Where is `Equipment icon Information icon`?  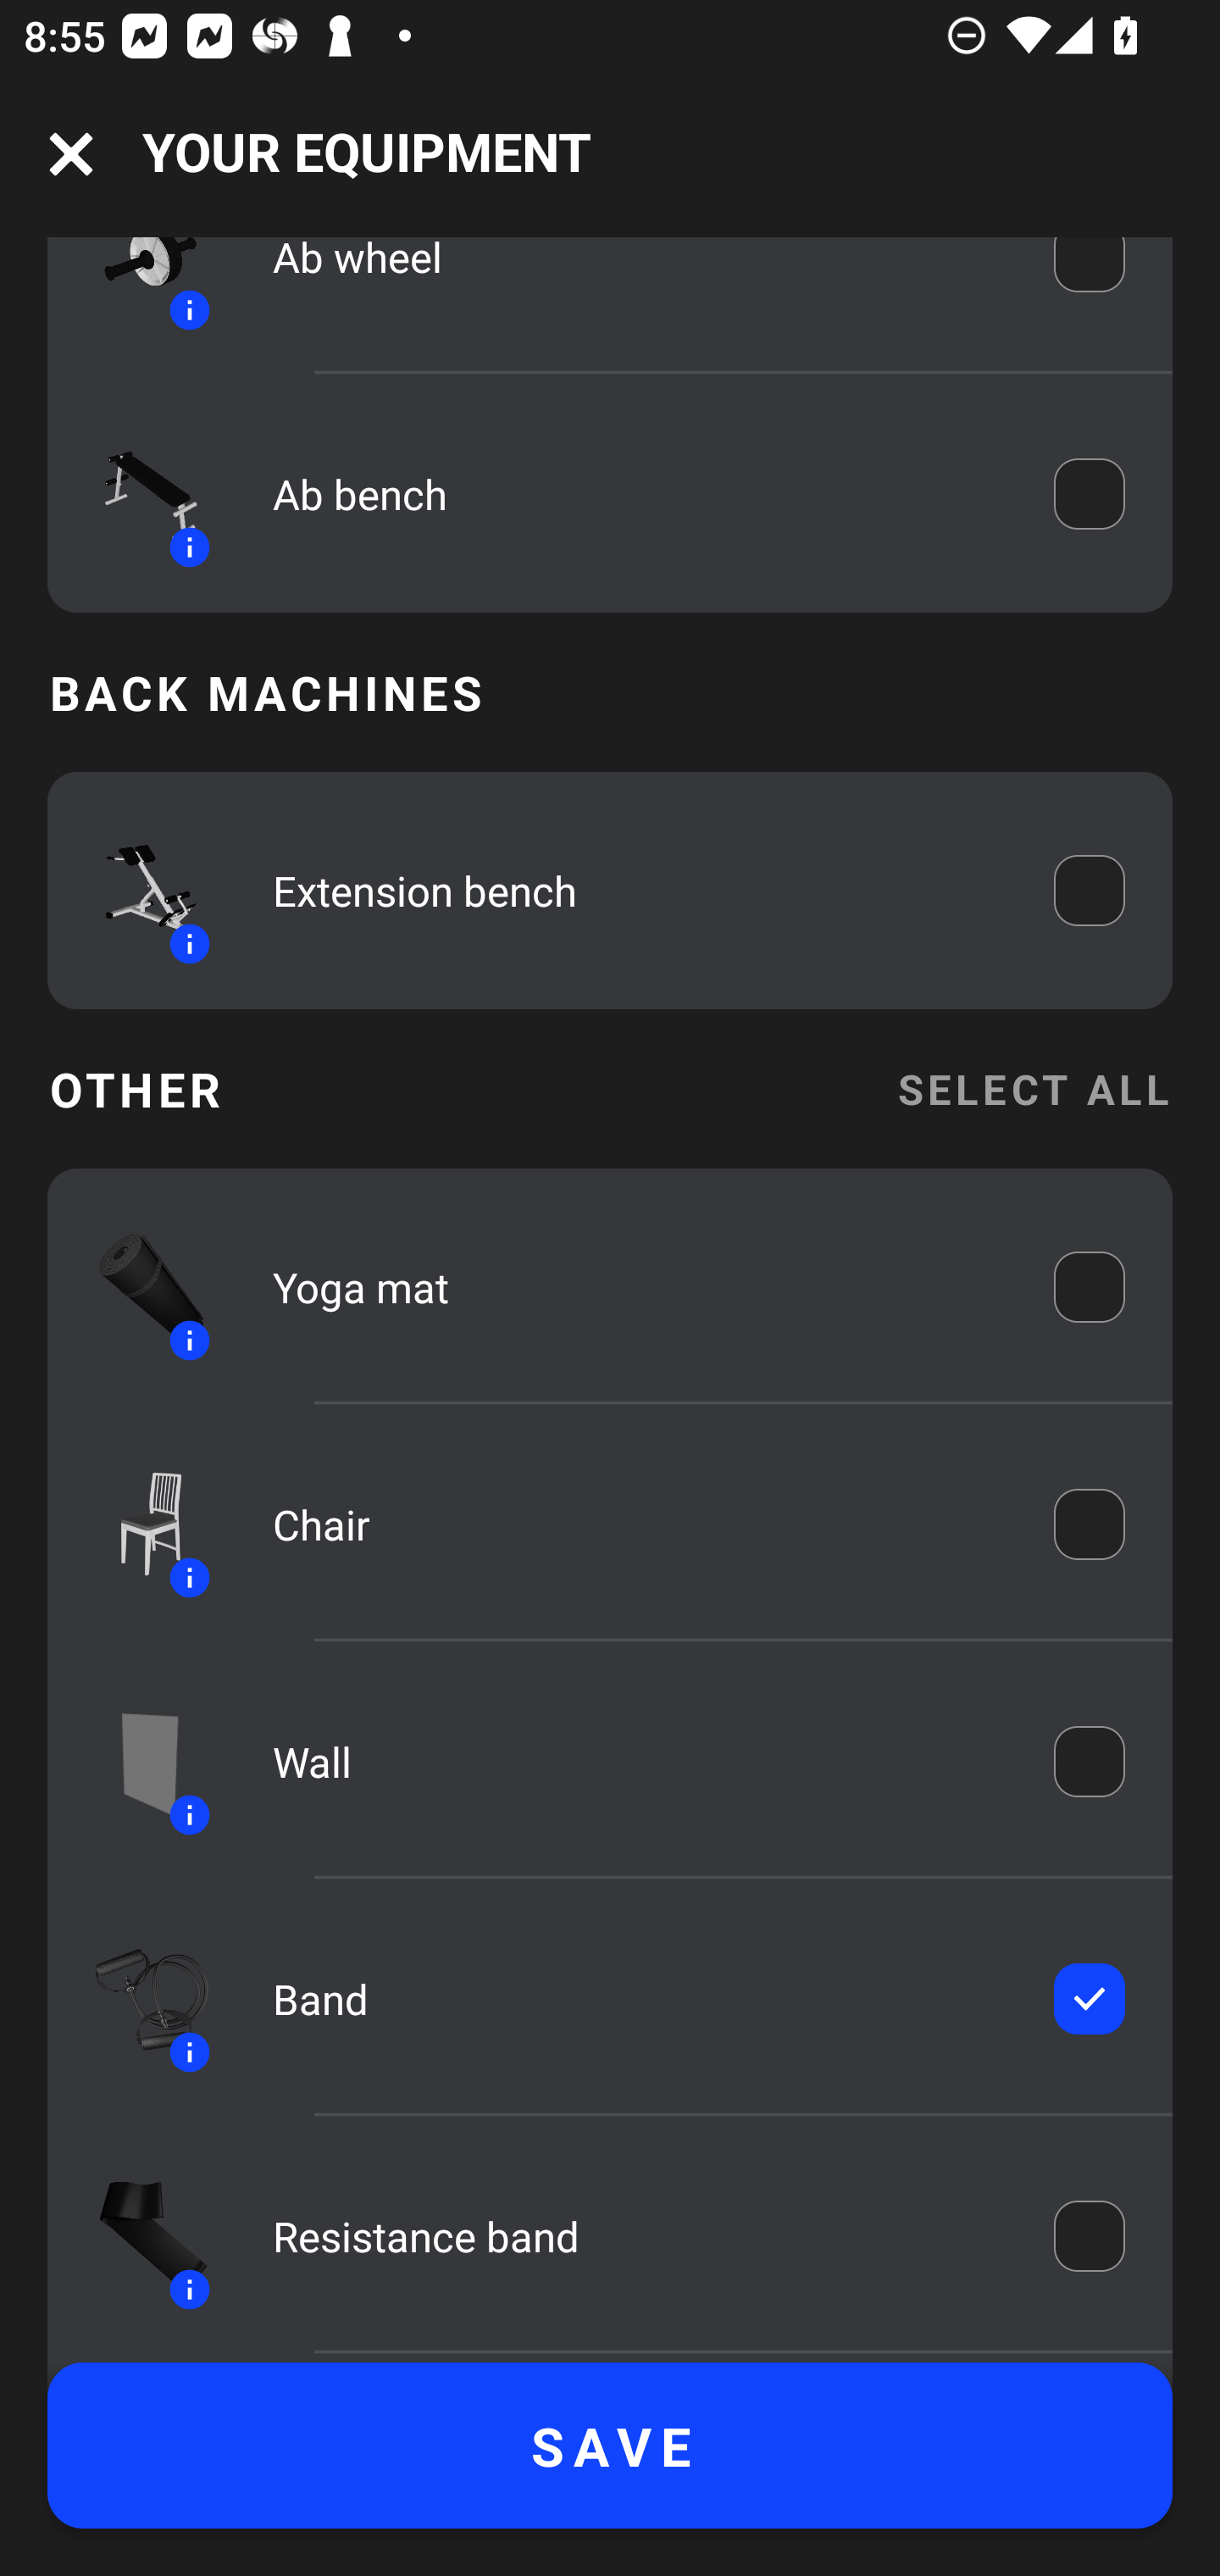
Equipment icon Information icon is located at coordinates (136, 1524).